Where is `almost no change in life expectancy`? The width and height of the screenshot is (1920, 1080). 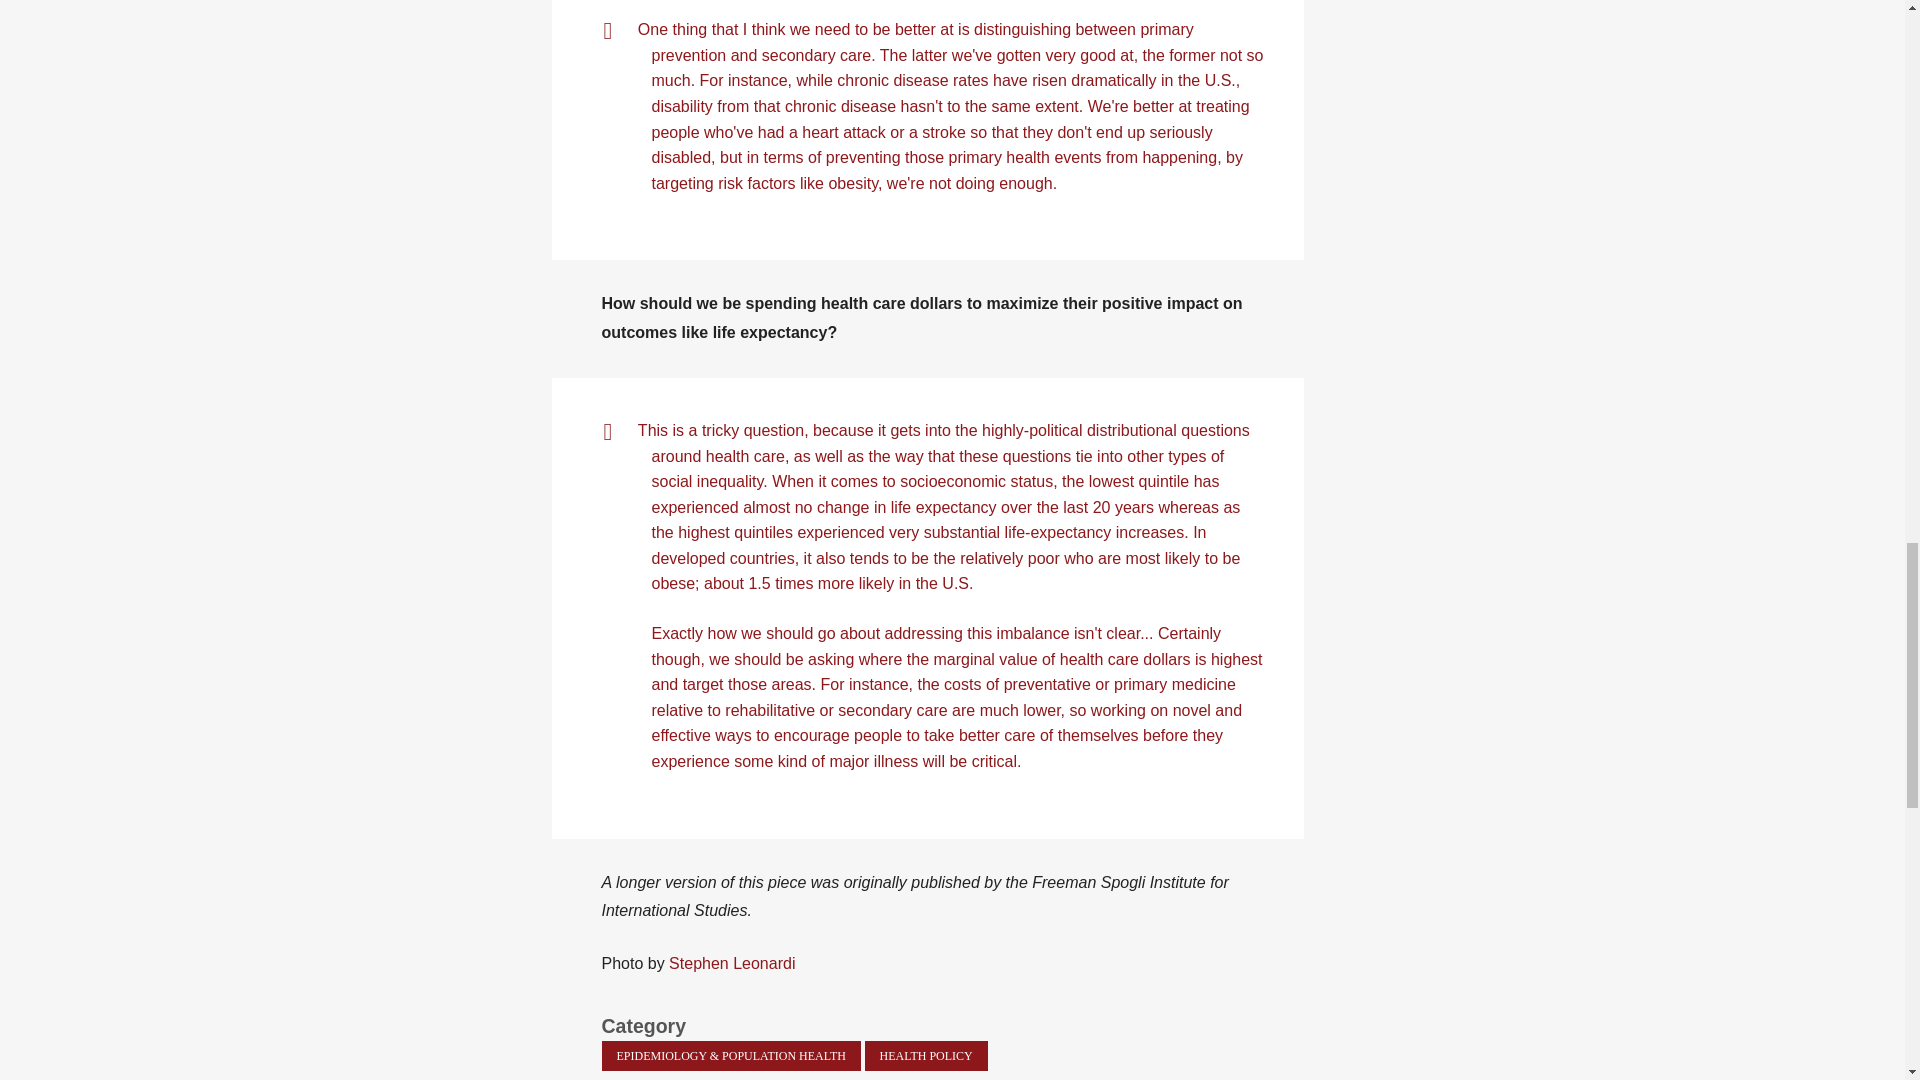
almost no change in life expectancy is located at coordinates (870, 507).